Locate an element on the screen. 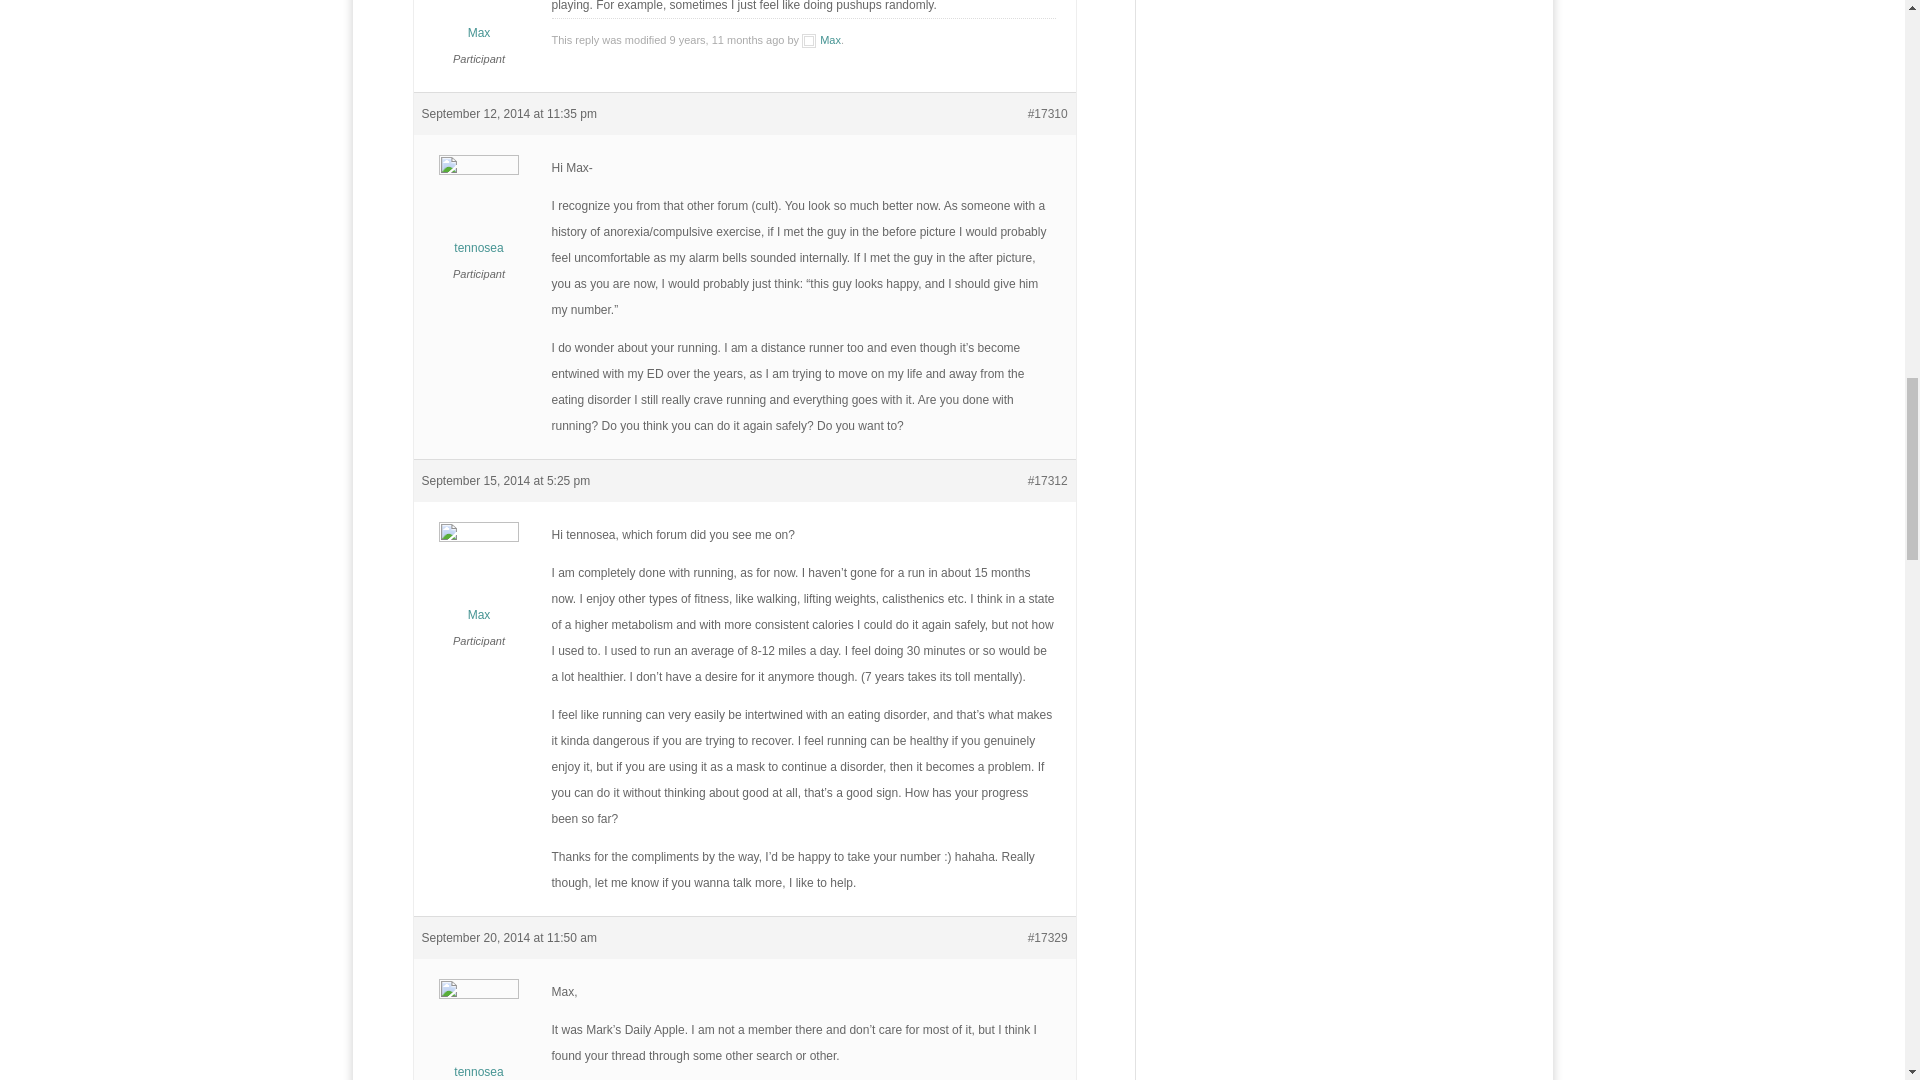  View Max's profile is located at coordinates (480, 23).